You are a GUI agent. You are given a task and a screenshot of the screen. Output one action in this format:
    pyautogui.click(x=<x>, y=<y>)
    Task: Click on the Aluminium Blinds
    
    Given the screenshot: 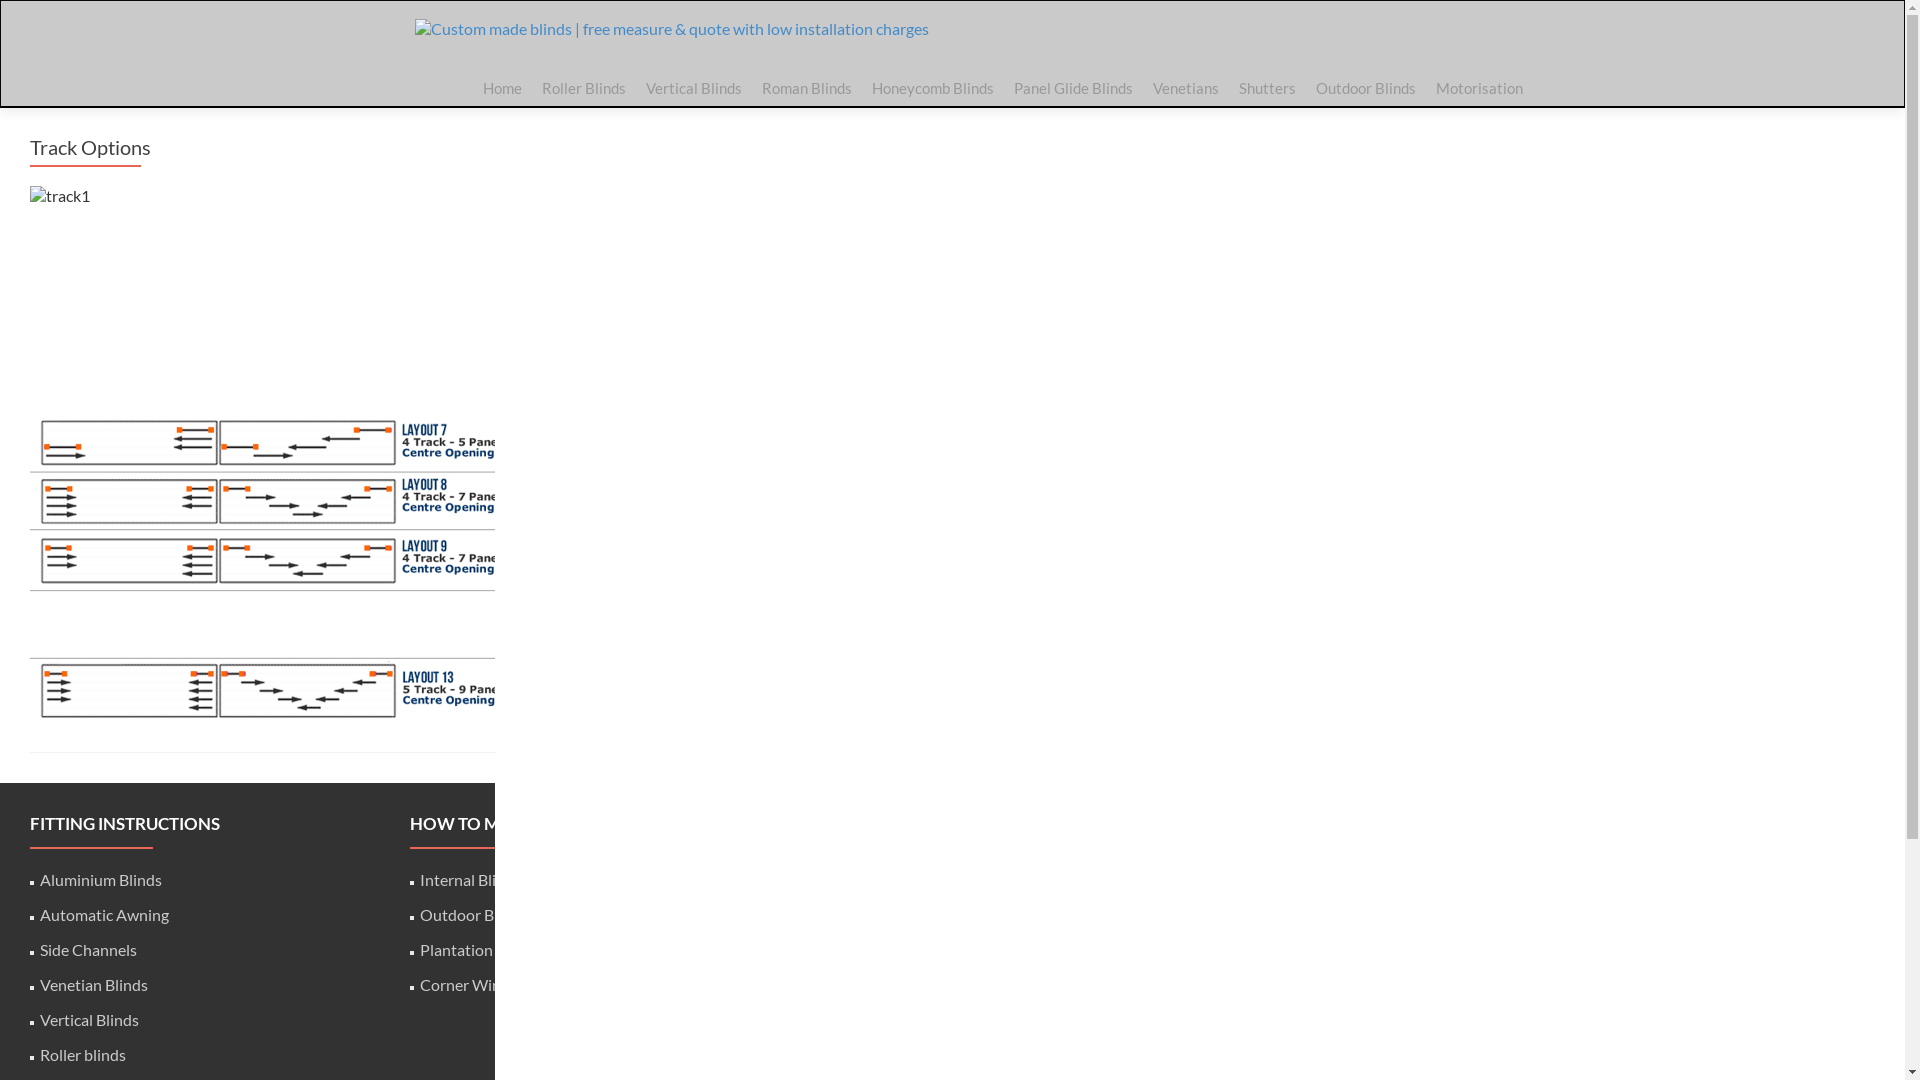 What is the action you would take?
    pyautogui.click(x=101, y=880)
    